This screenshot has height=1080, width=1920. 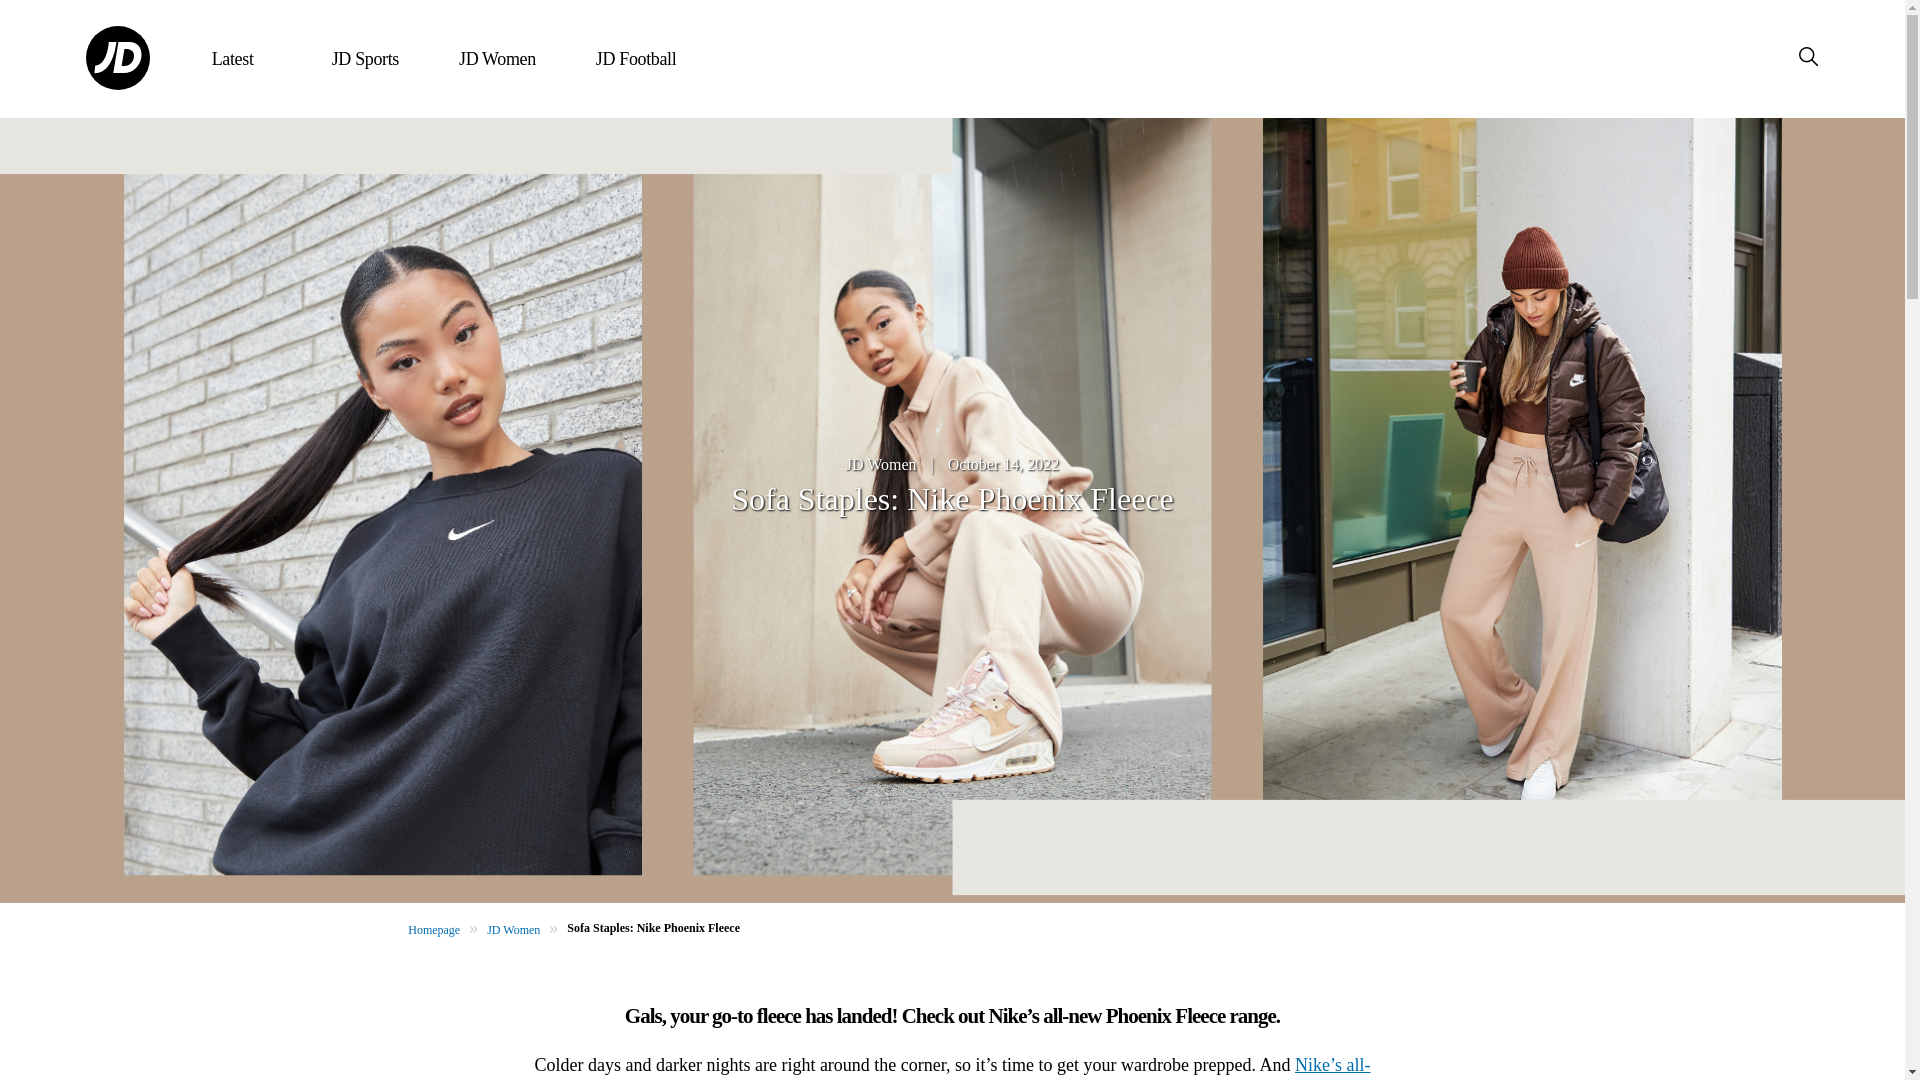 What do you see at coordinates (652, 928) in the screenshot?
I see `Sofa Staples: Nike Phoenix Fleece` at bounding box center [652, 928].